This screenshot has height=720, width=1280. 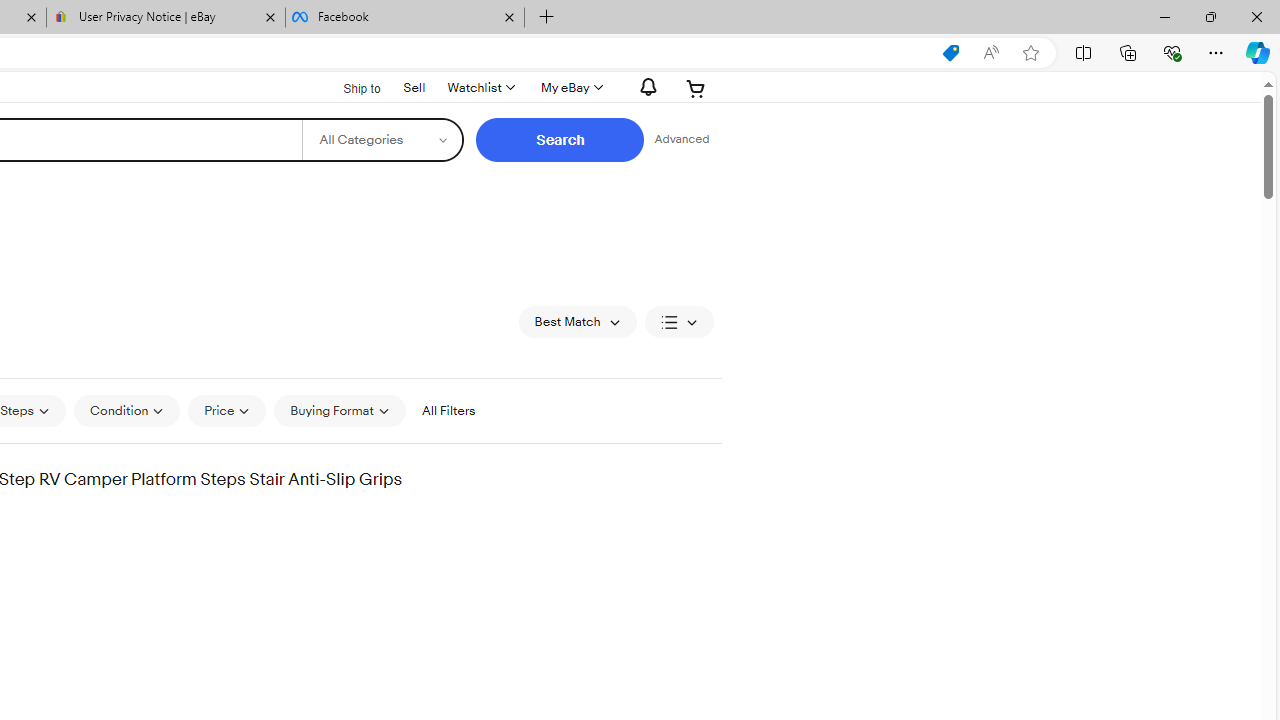 What do you see at coordinates (1128, 52) in the screenshot?
I see `Collections` at bounding box center [1128, 52].